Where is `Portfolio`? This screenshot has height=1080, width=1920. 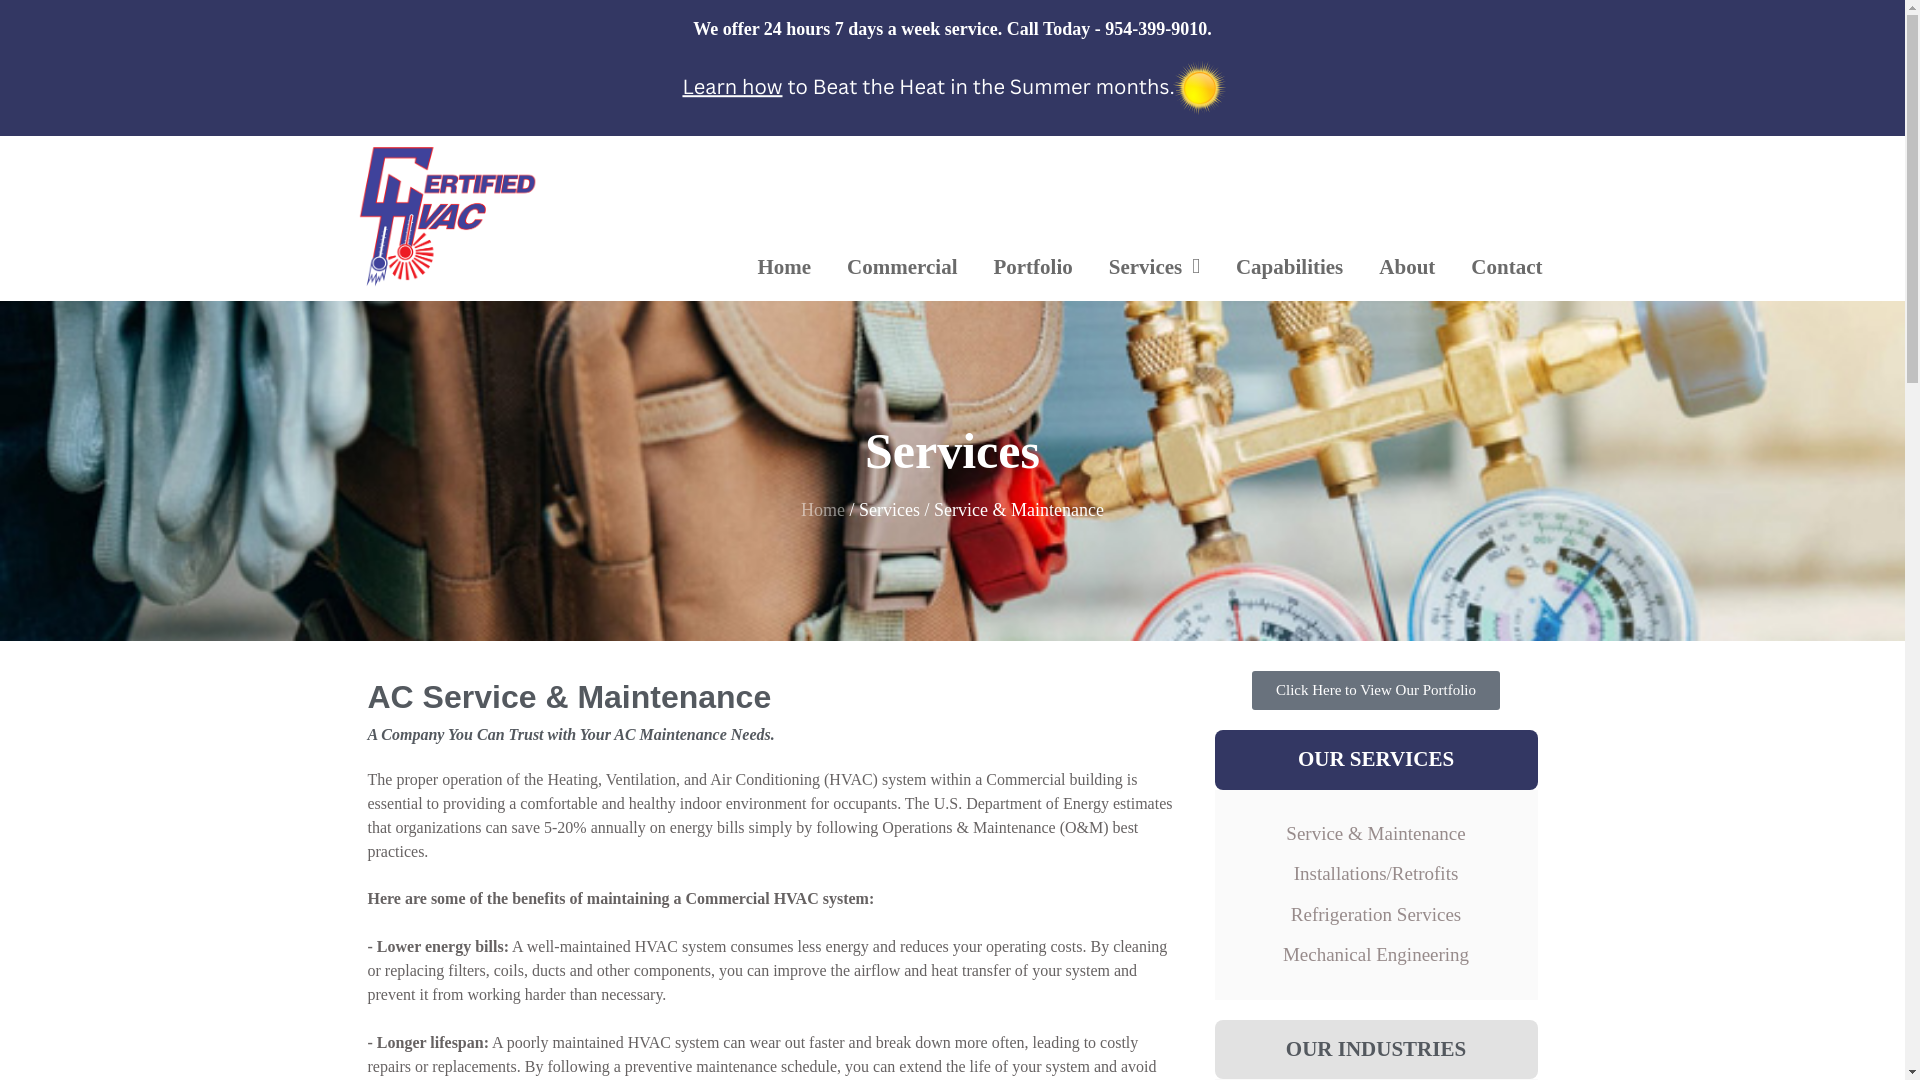
Portfolio is located at coordinates (1032, 266).